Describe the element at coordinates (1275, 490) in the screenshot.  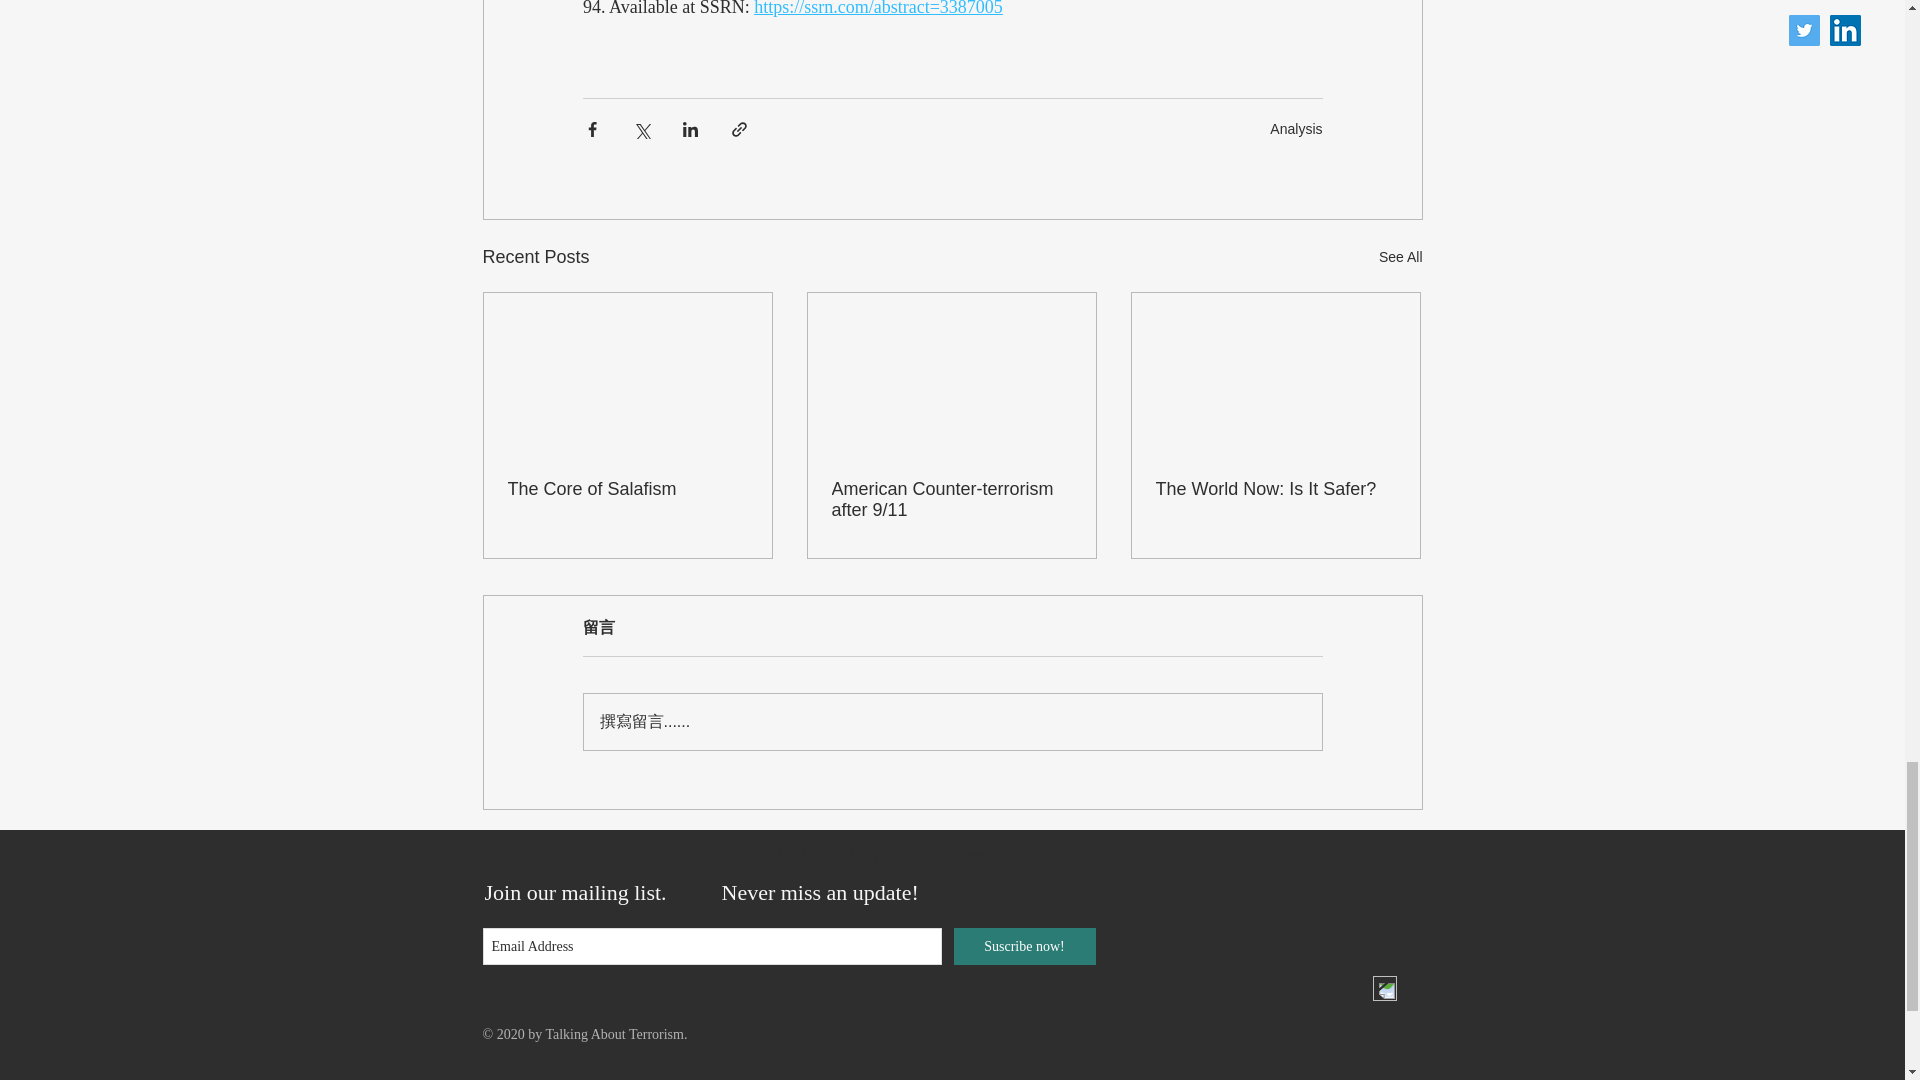
I see `The World Now: Is It Safer?` at that location.